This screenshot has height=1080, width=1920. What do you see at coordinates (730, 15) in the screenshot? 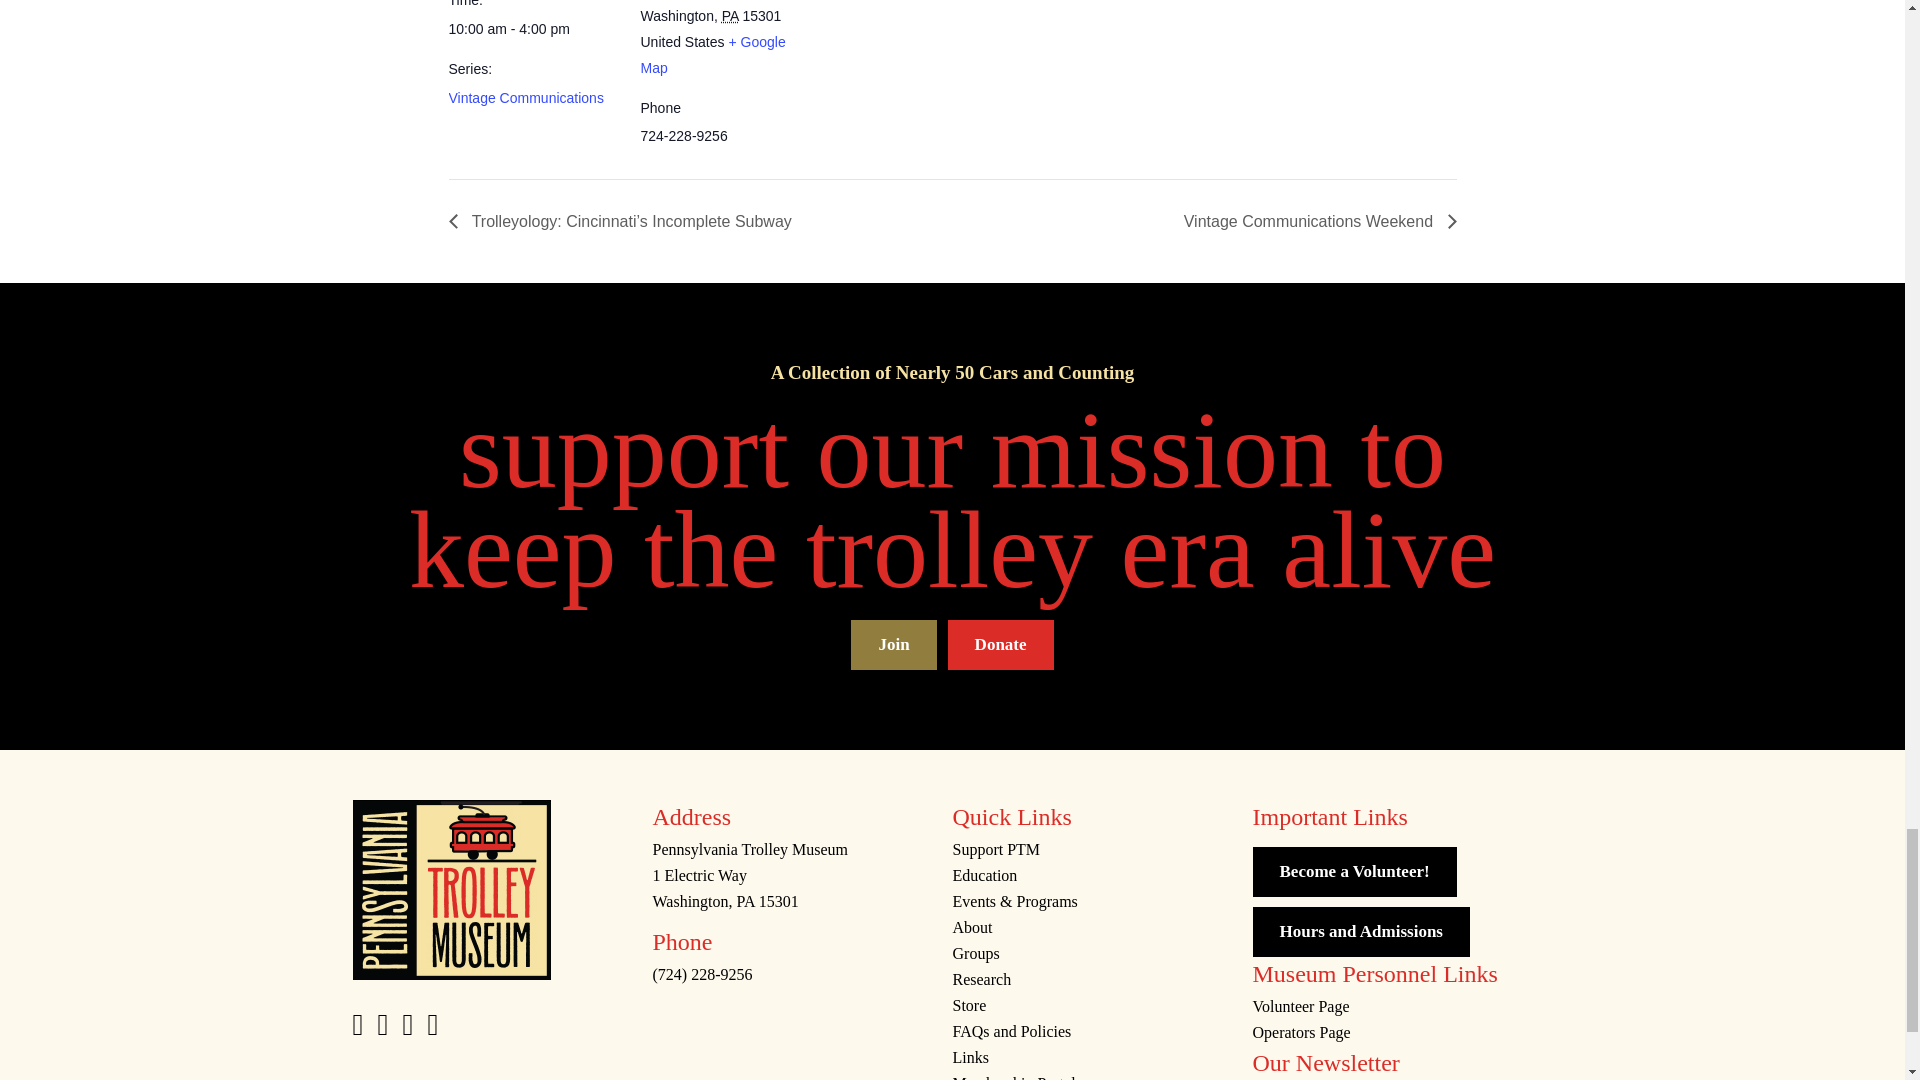
I see `Pennsylvania` at bounding box center [730, 15].